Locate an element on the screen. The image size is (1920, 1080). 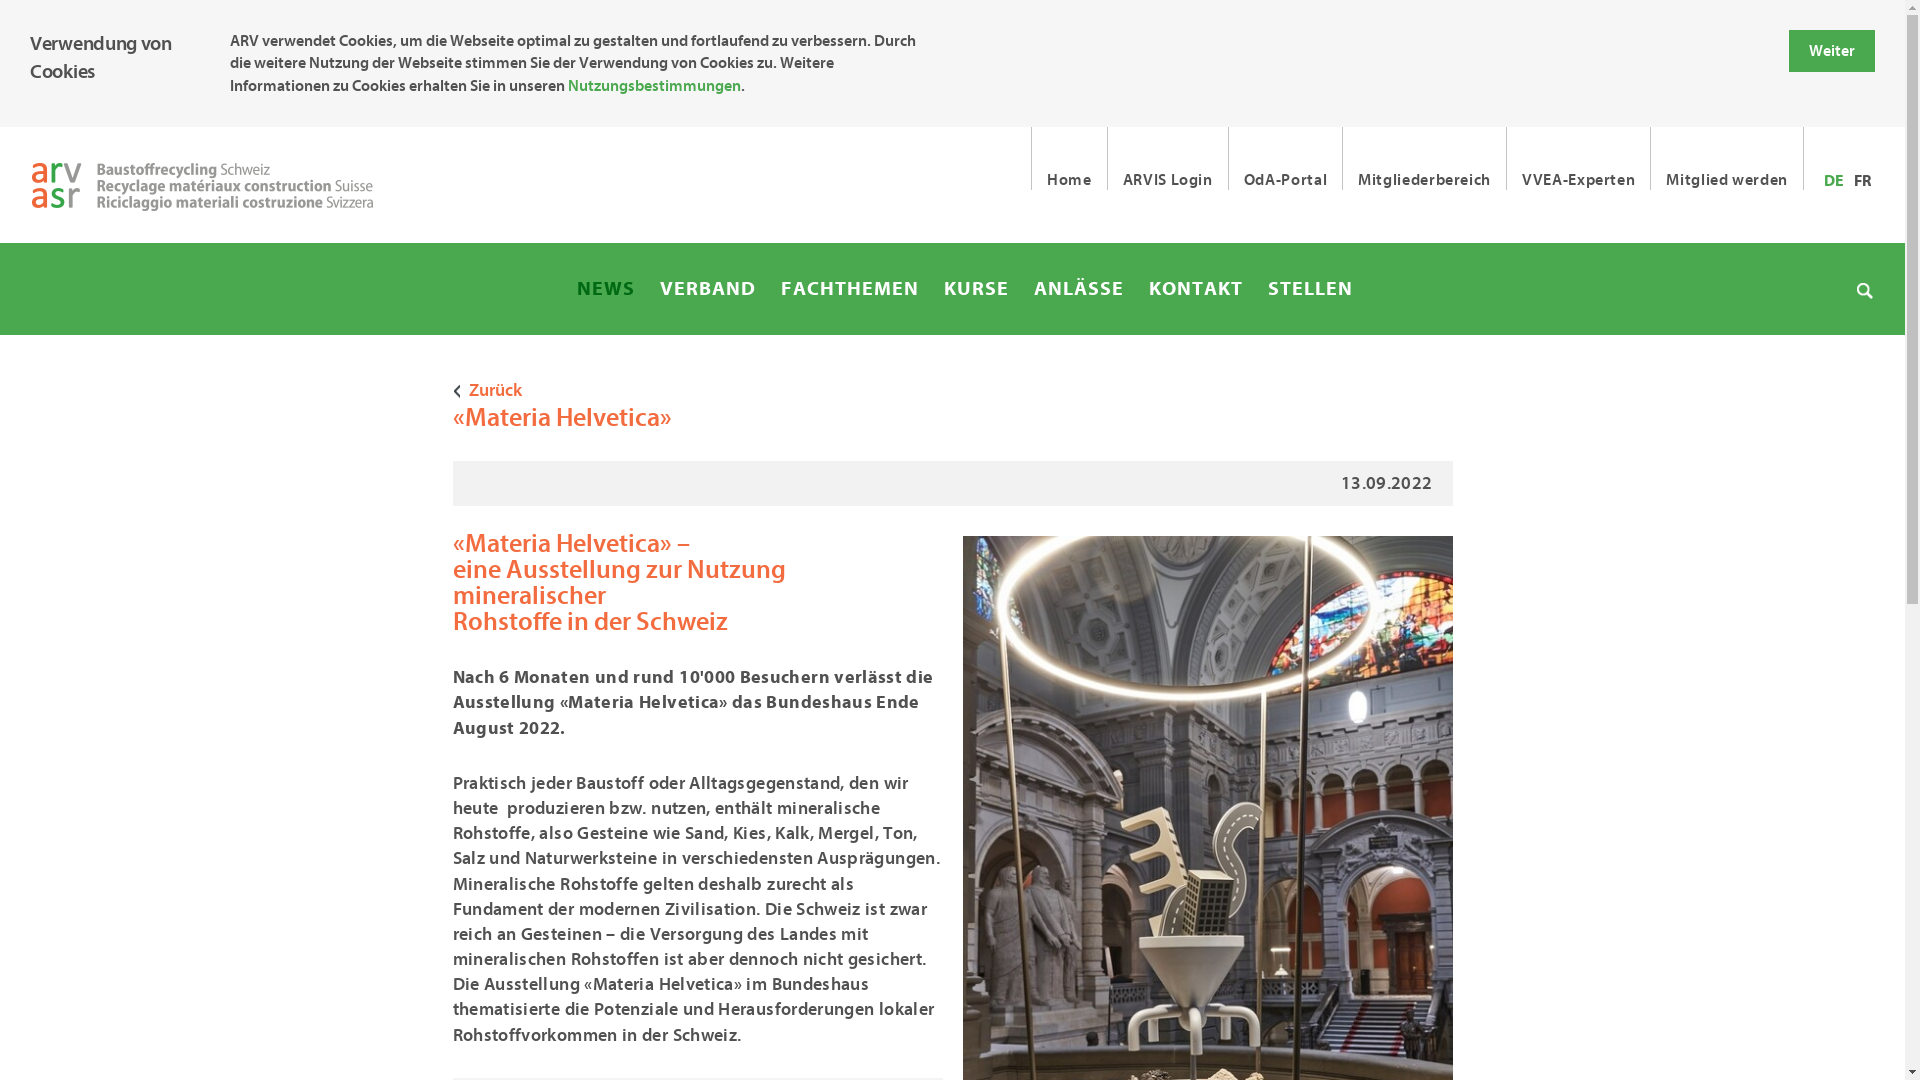
FACHTHEMEN is located at coordinates (850, 289).